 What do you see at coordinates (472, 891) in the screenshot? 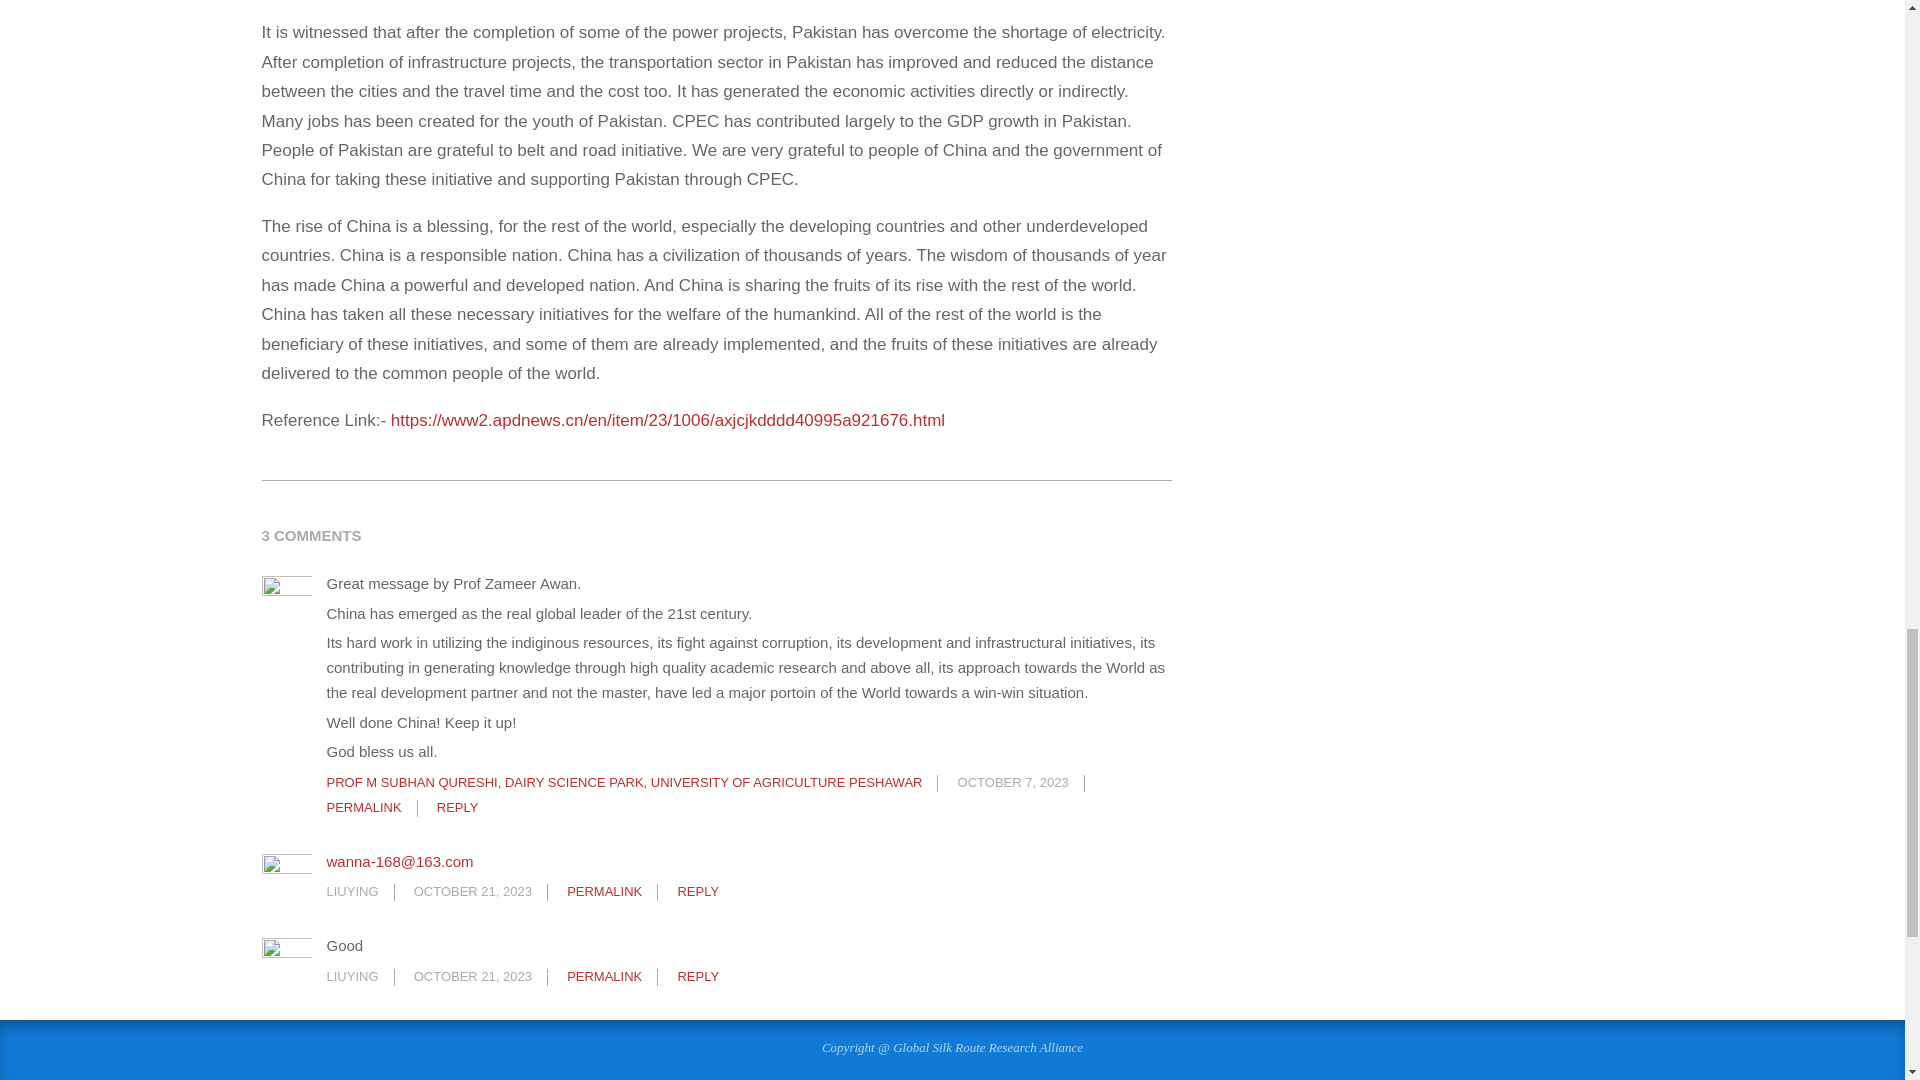
I see `Saturday, October 21, 2023, 11:33 pm` at bounding box center [472, 891].